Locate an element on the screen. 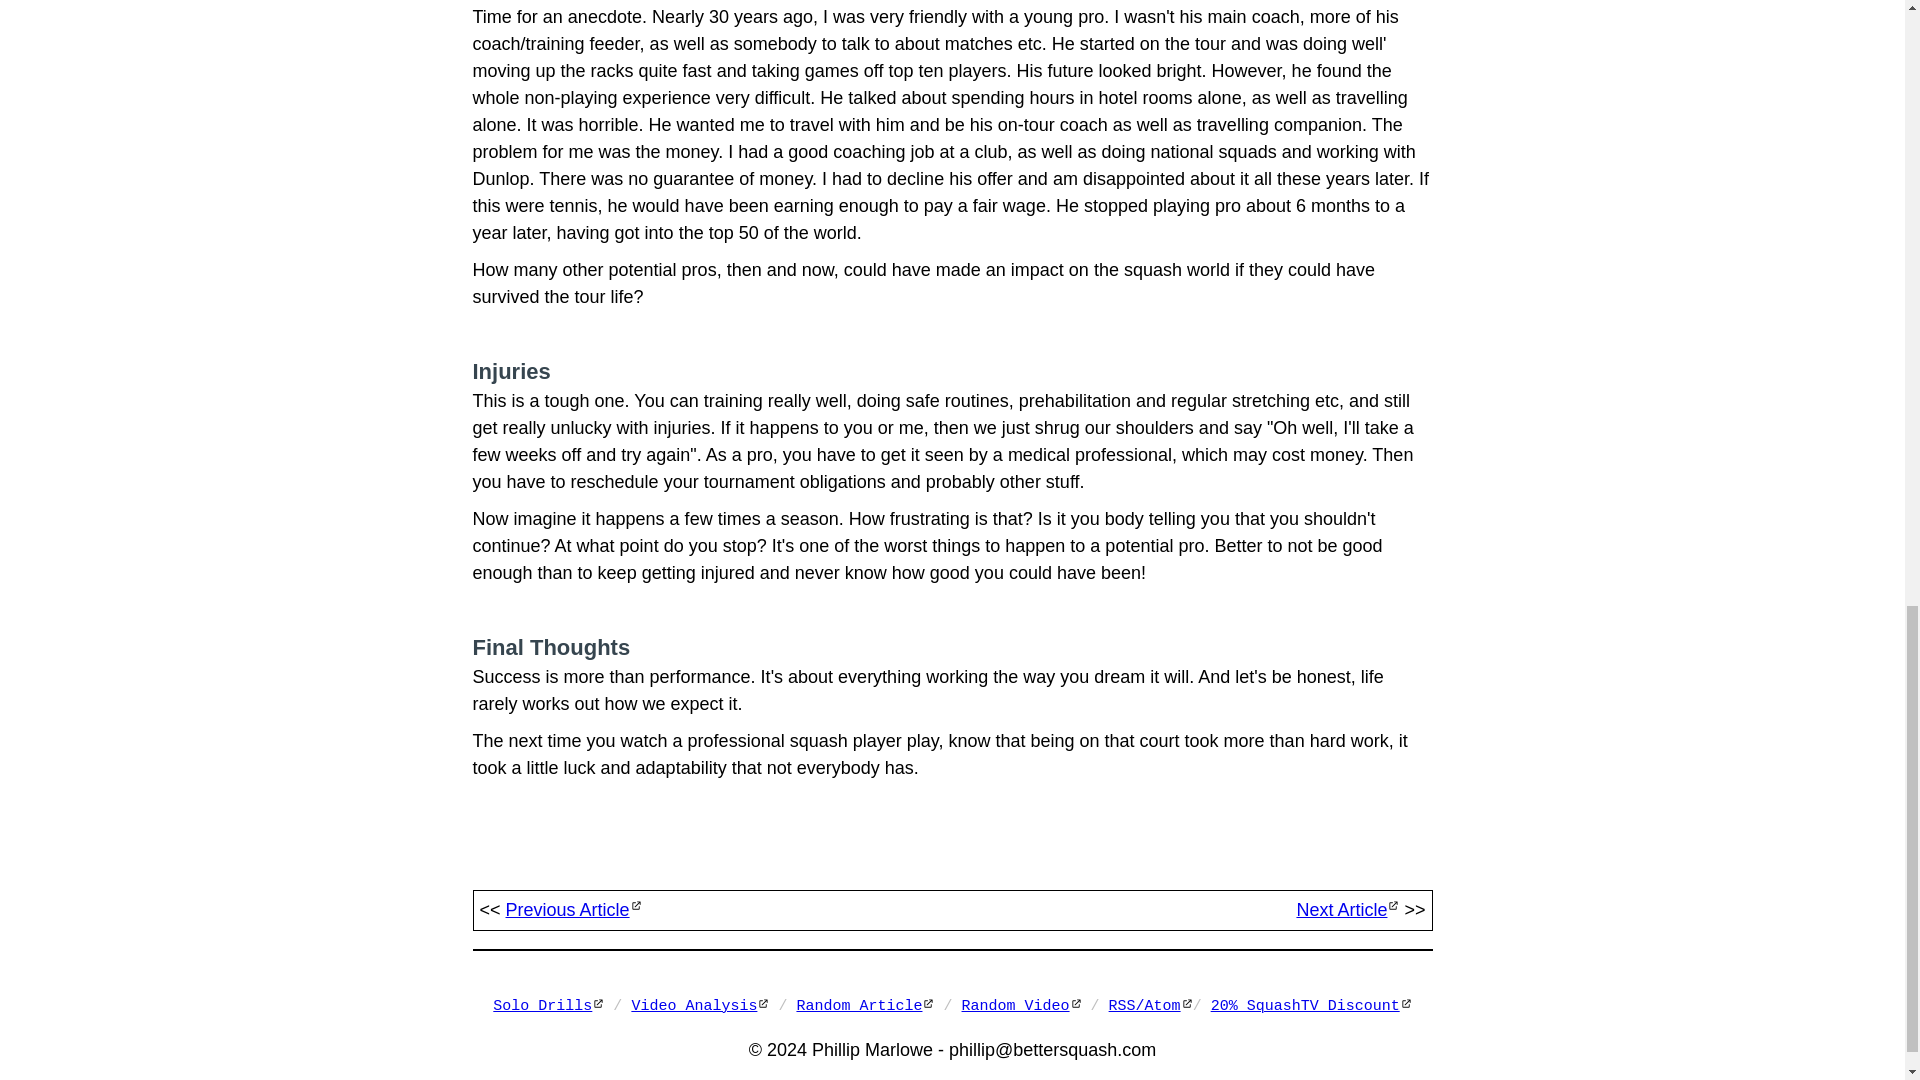 The image size is (1920, 1080). Video Analysis is located at coordinates (700, 1006).